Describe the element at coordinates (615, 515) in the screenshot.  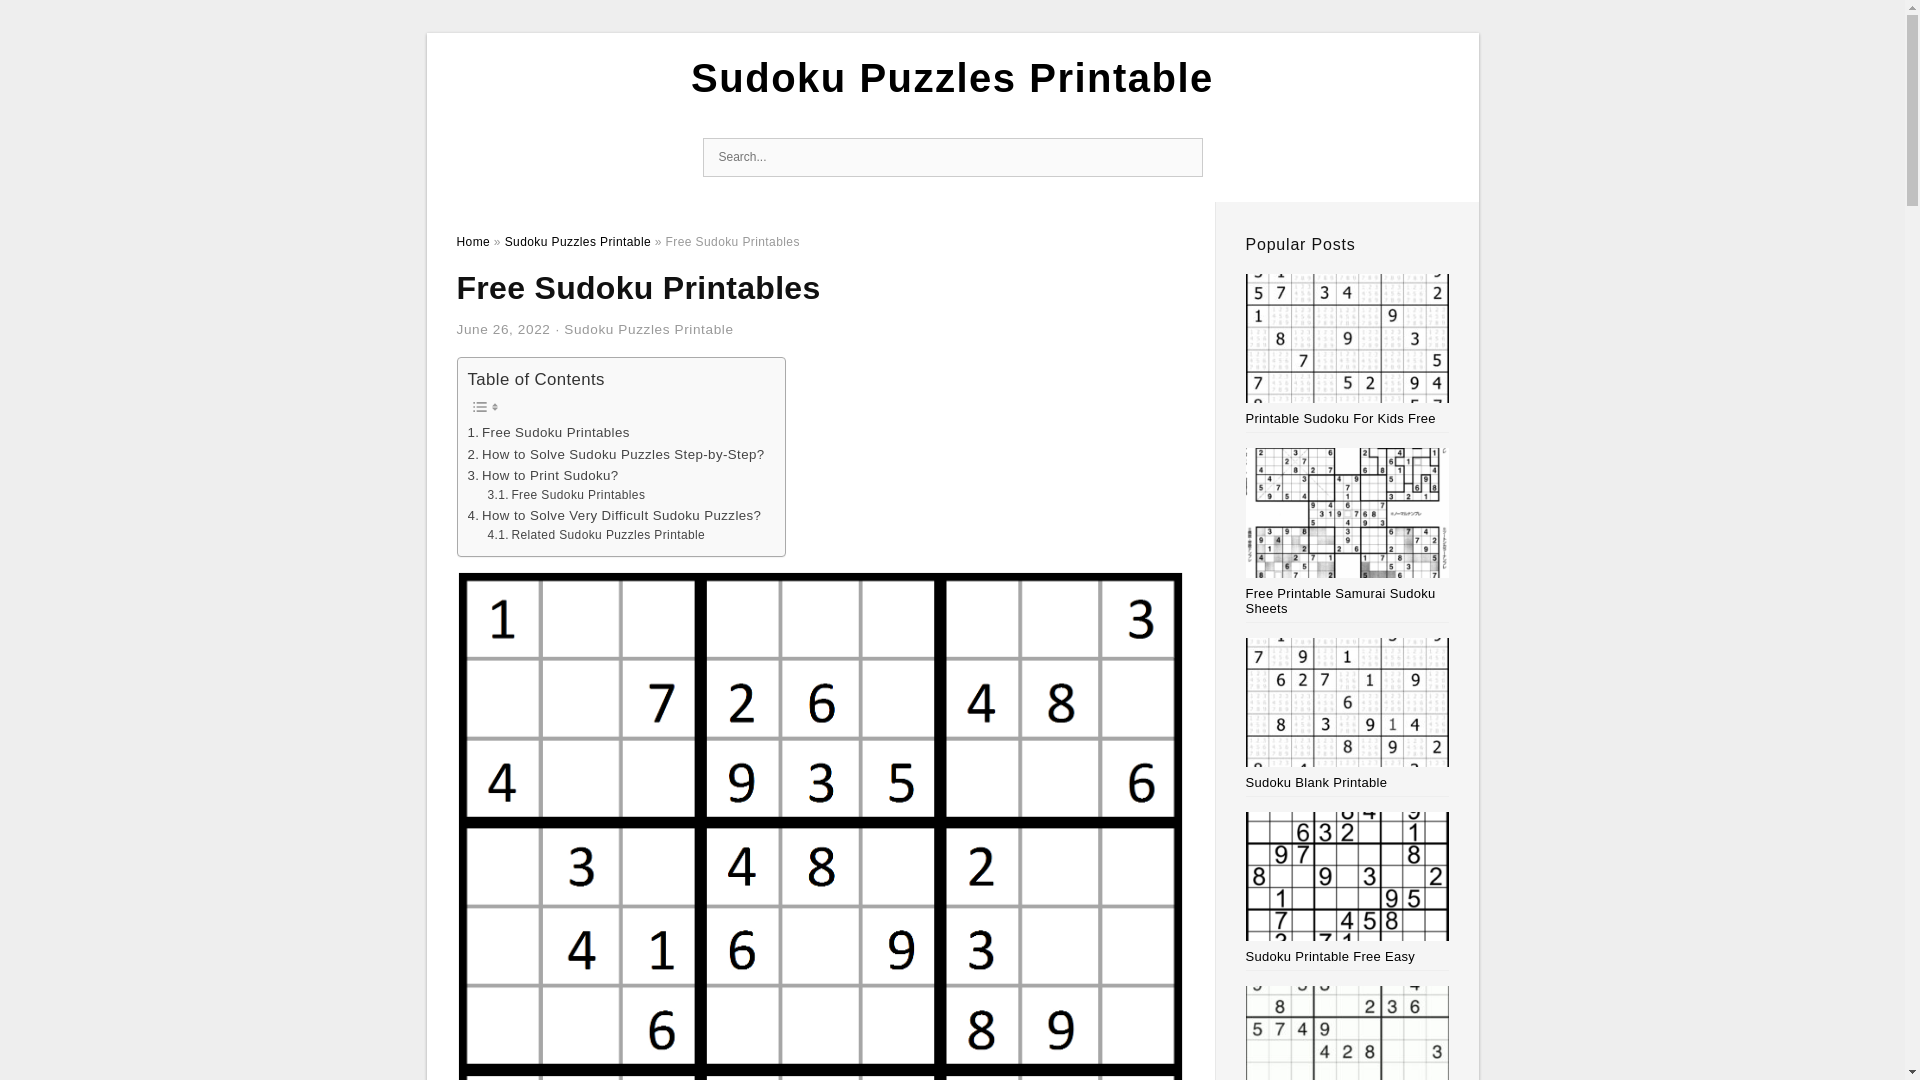
I see `How to Solve Very Difficult Sudoku Puzzles?` at that location.